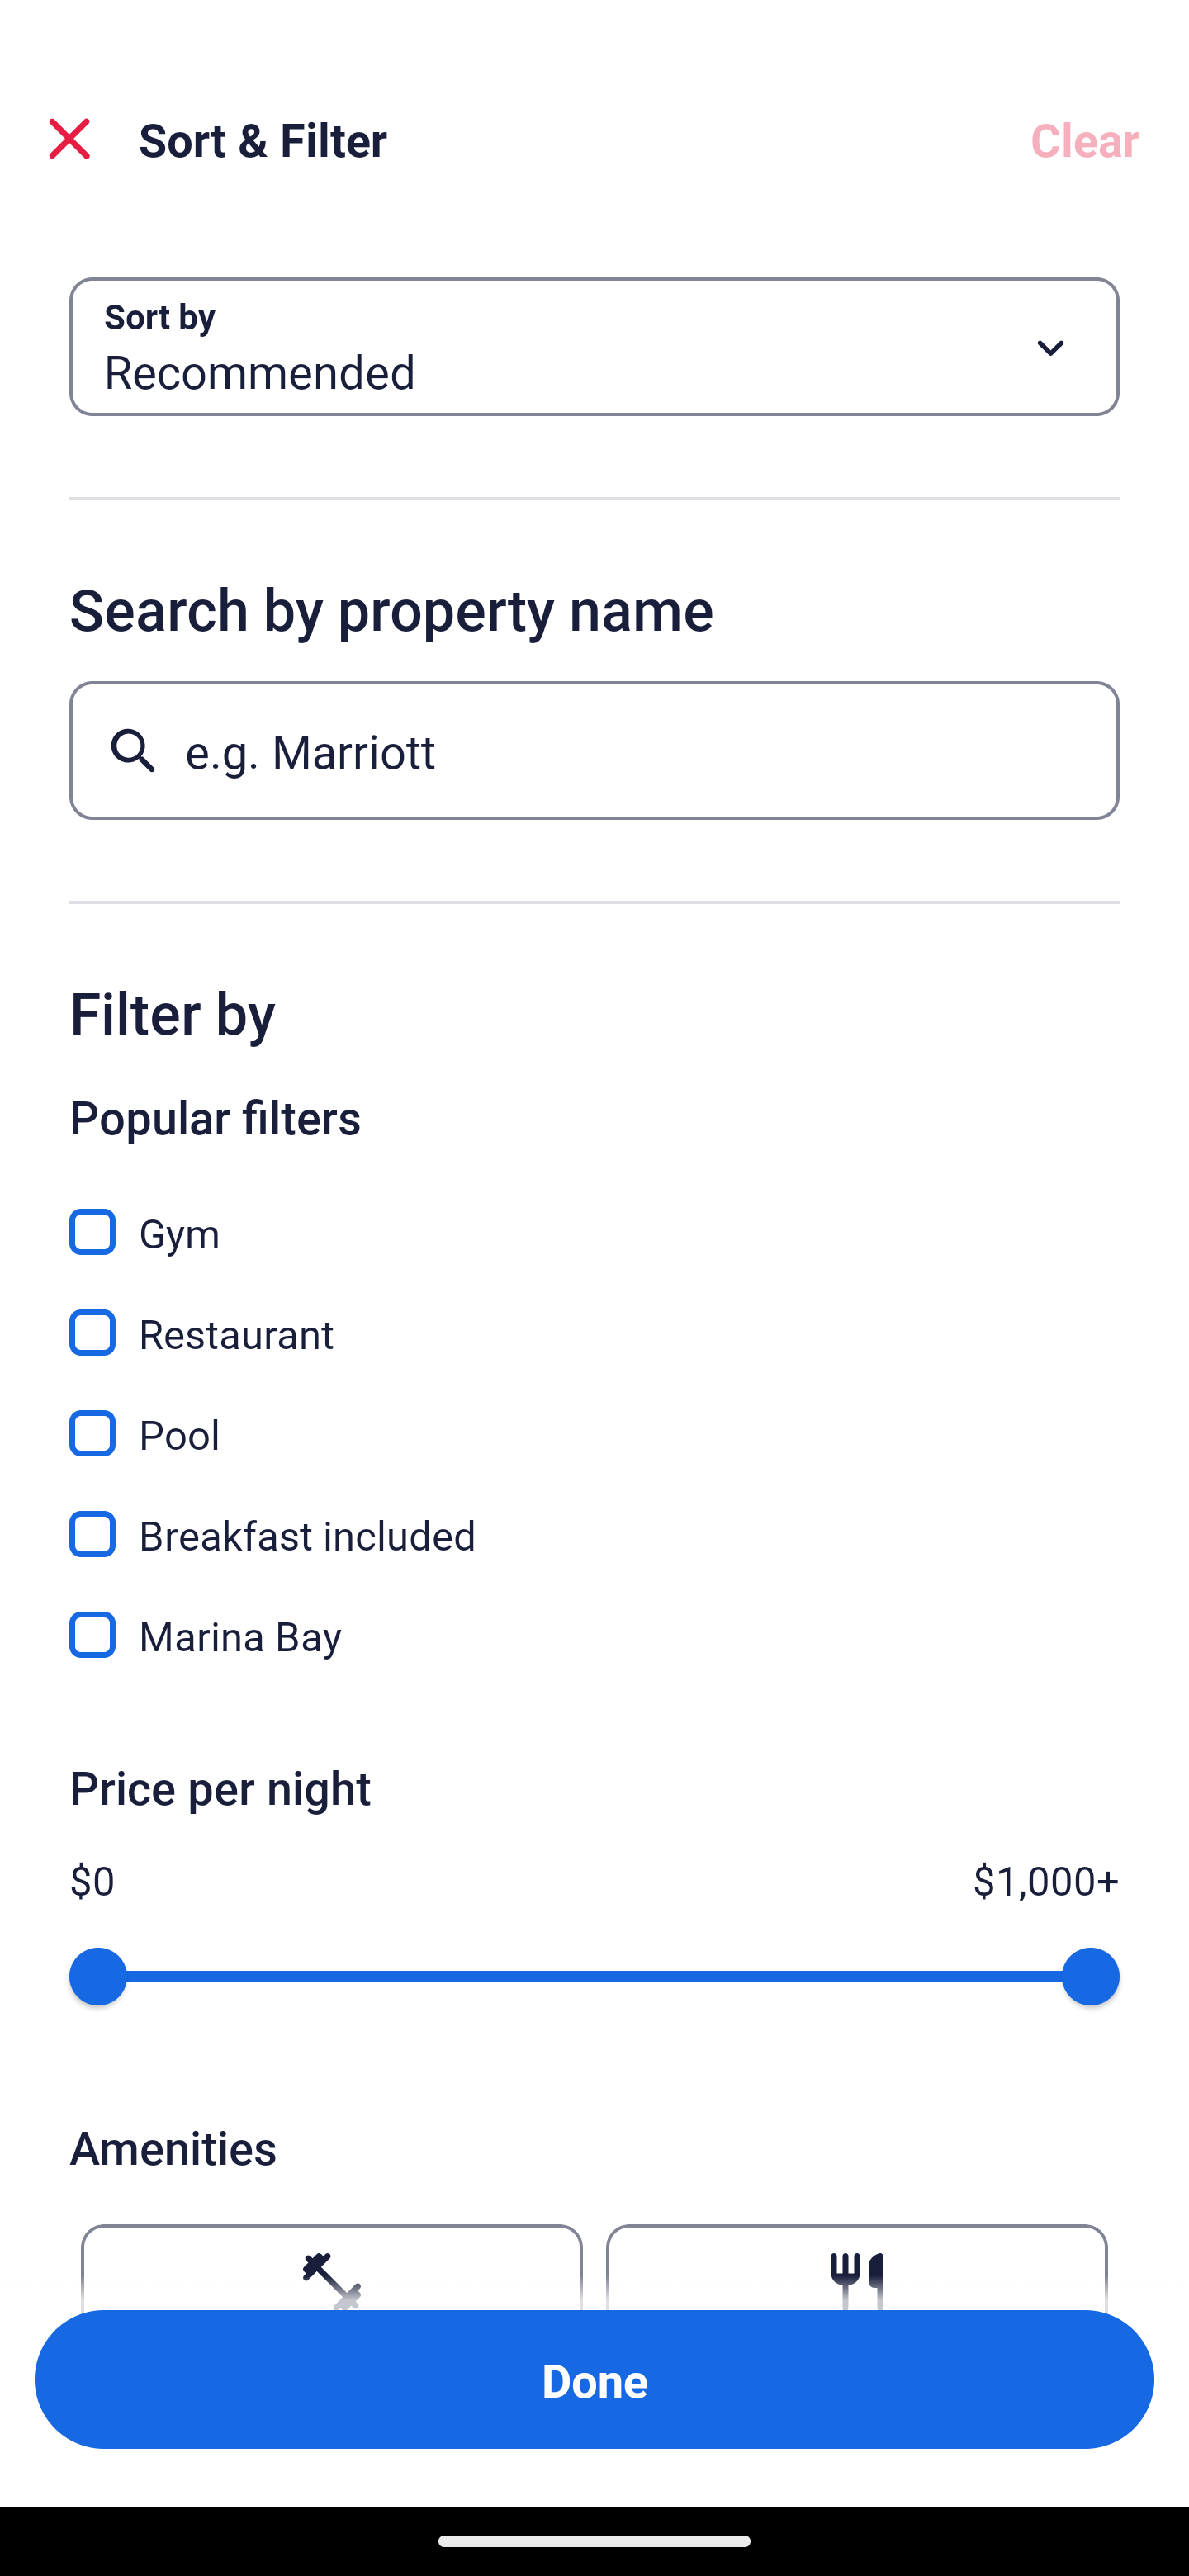 Image resolution: width=1189 pixels, height=2576 pixels. What do you see at coordinates (594, 1314) in the screenshot?
I see `Restaurant, Restaurant` at bounding box center [594, 1314].